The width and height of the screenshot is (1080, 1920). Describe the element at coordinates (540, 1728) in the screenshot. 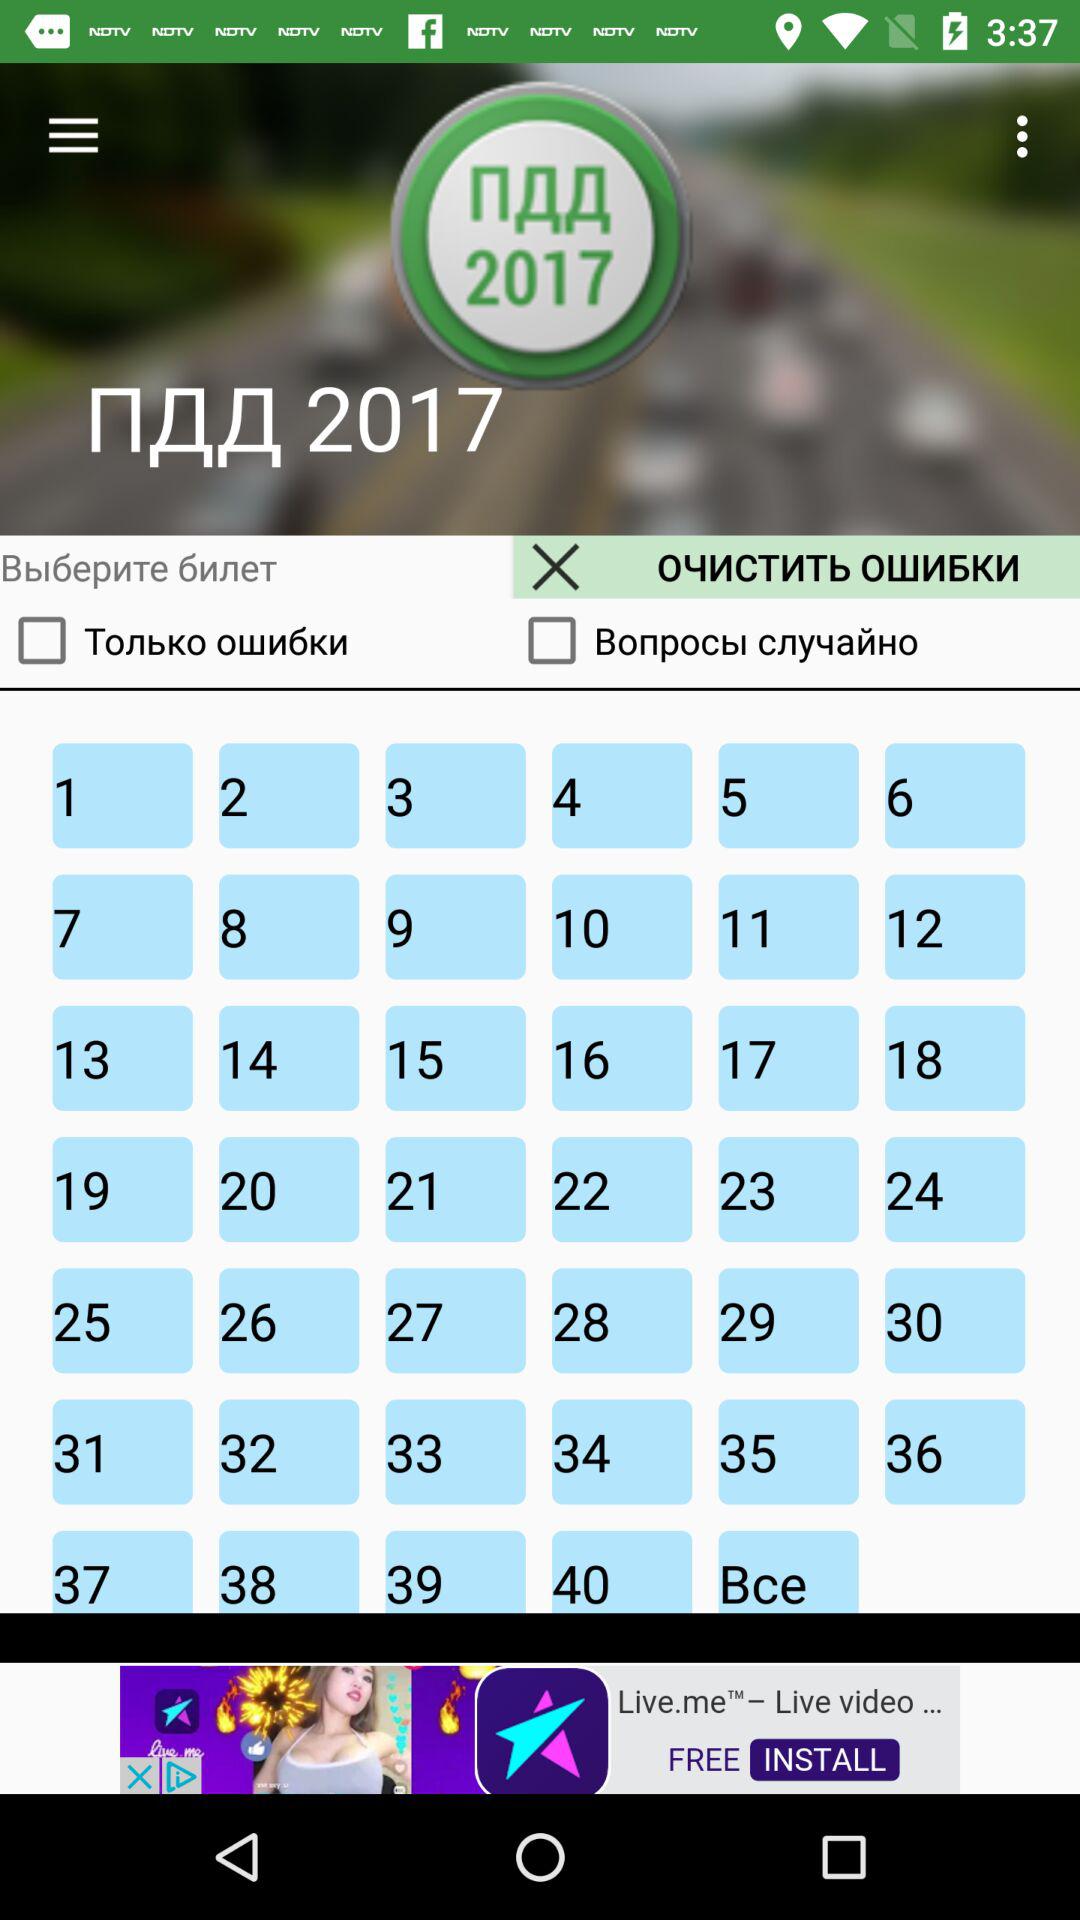

I see `advertisement` at that location.